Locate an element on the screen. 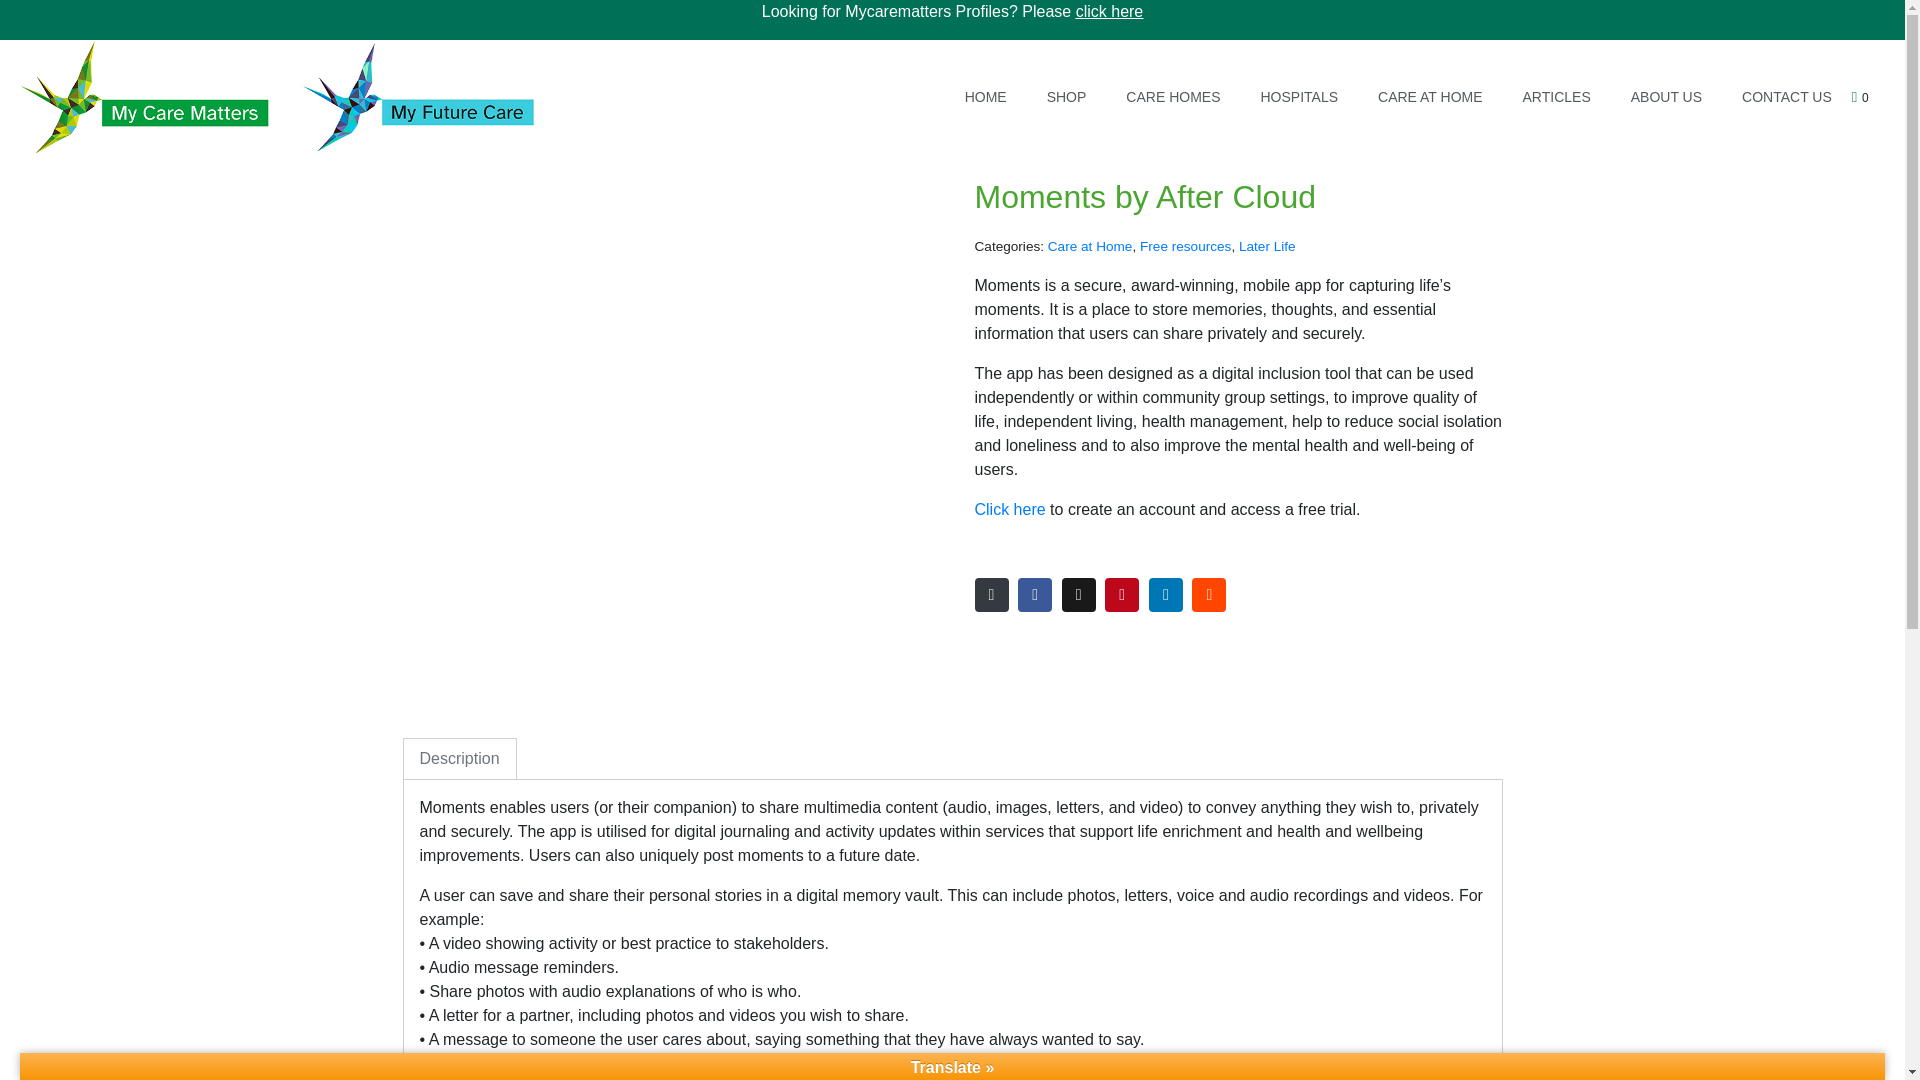 This screenshot has width=1920, height=1080. HOME is located at coordinates (986, 96).